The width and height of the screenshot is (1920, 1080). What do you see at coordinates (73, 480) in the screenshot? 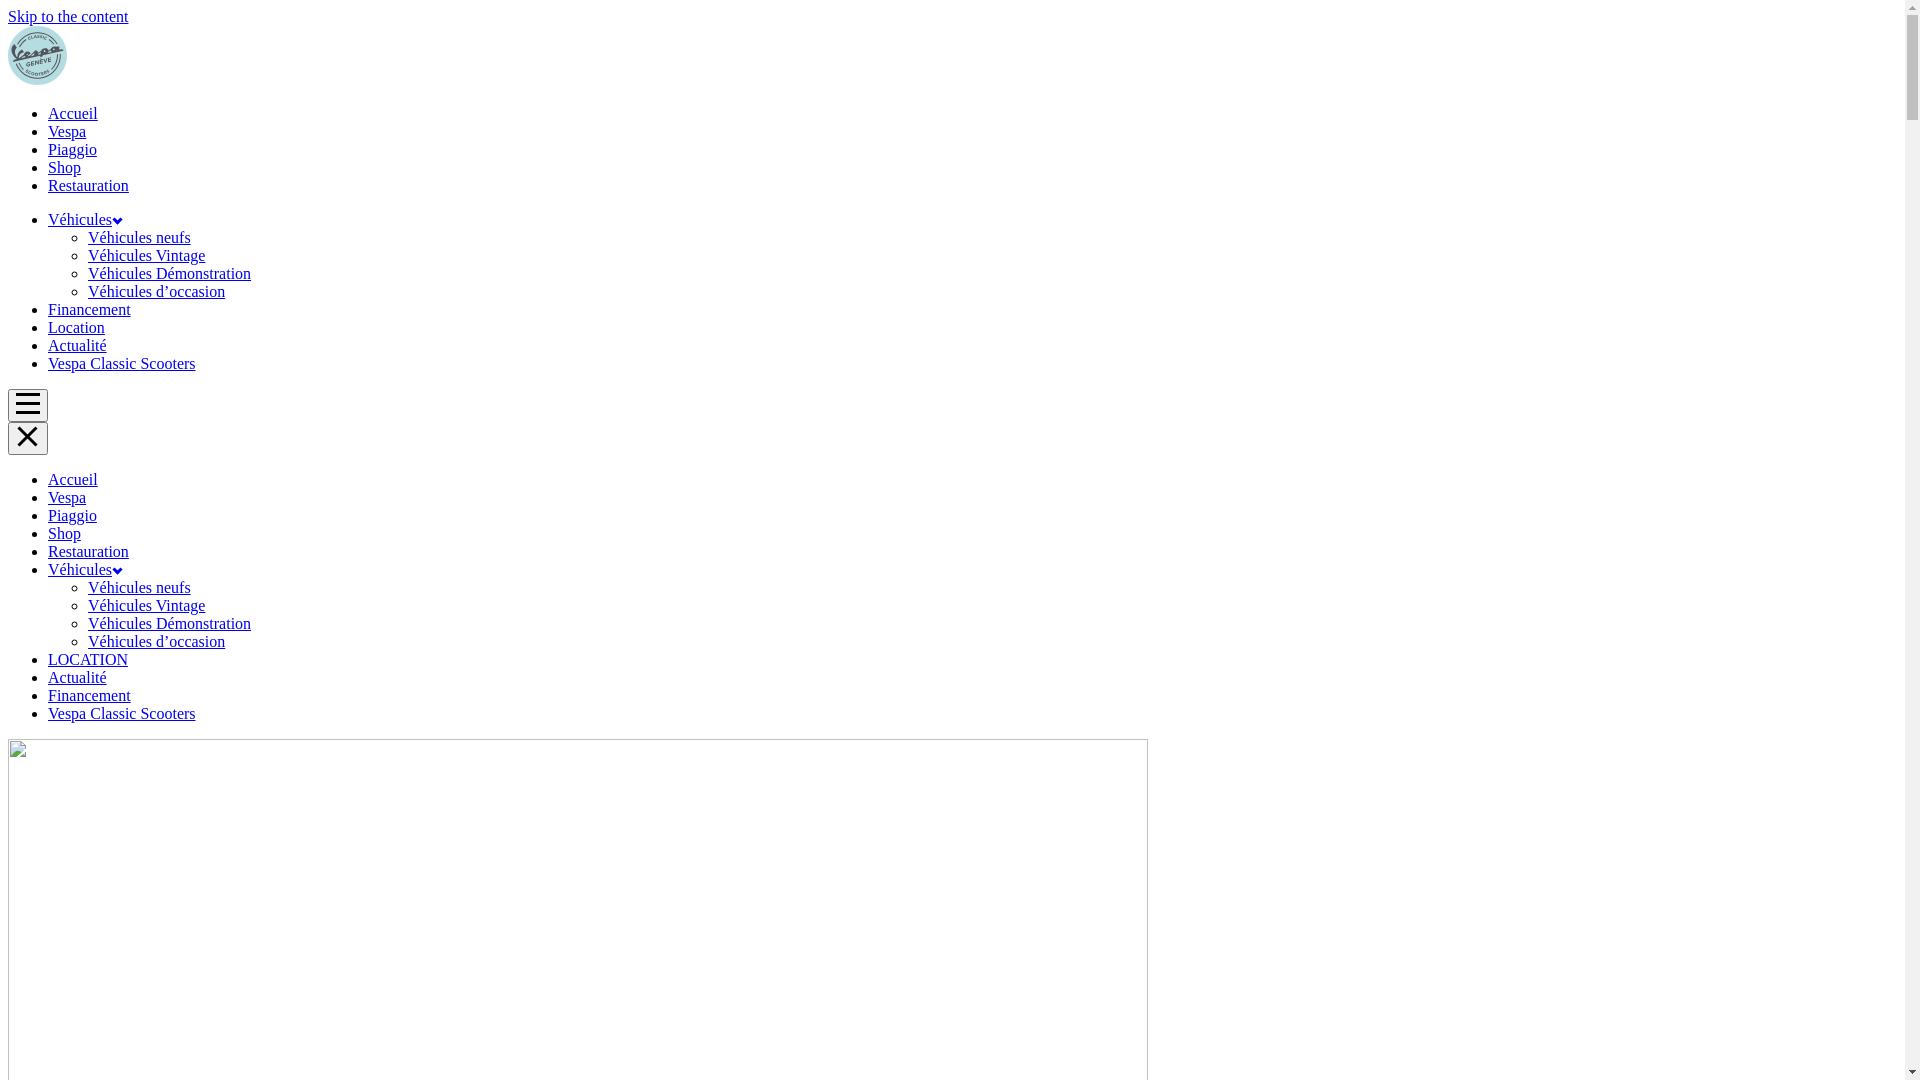
I see `Accueil` at bounding box center [73, 480].